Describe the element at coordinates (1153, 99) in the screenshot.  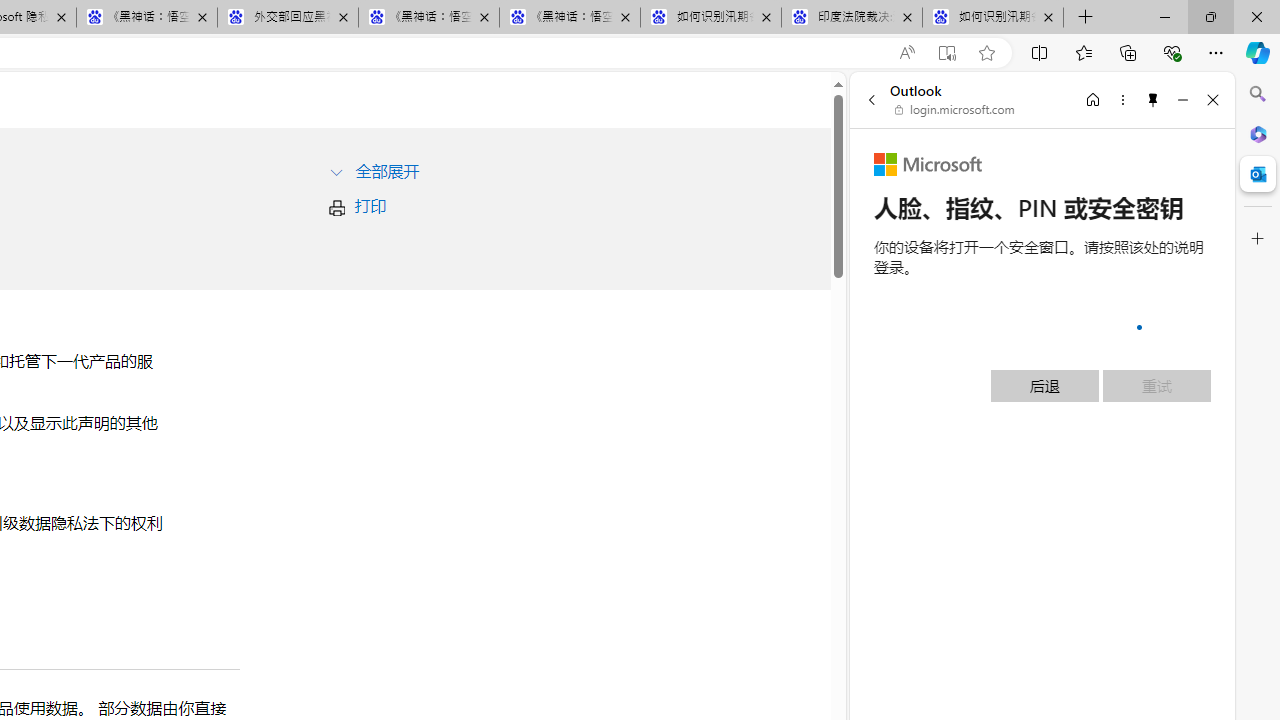
I see `Unpin side pane` at that location.